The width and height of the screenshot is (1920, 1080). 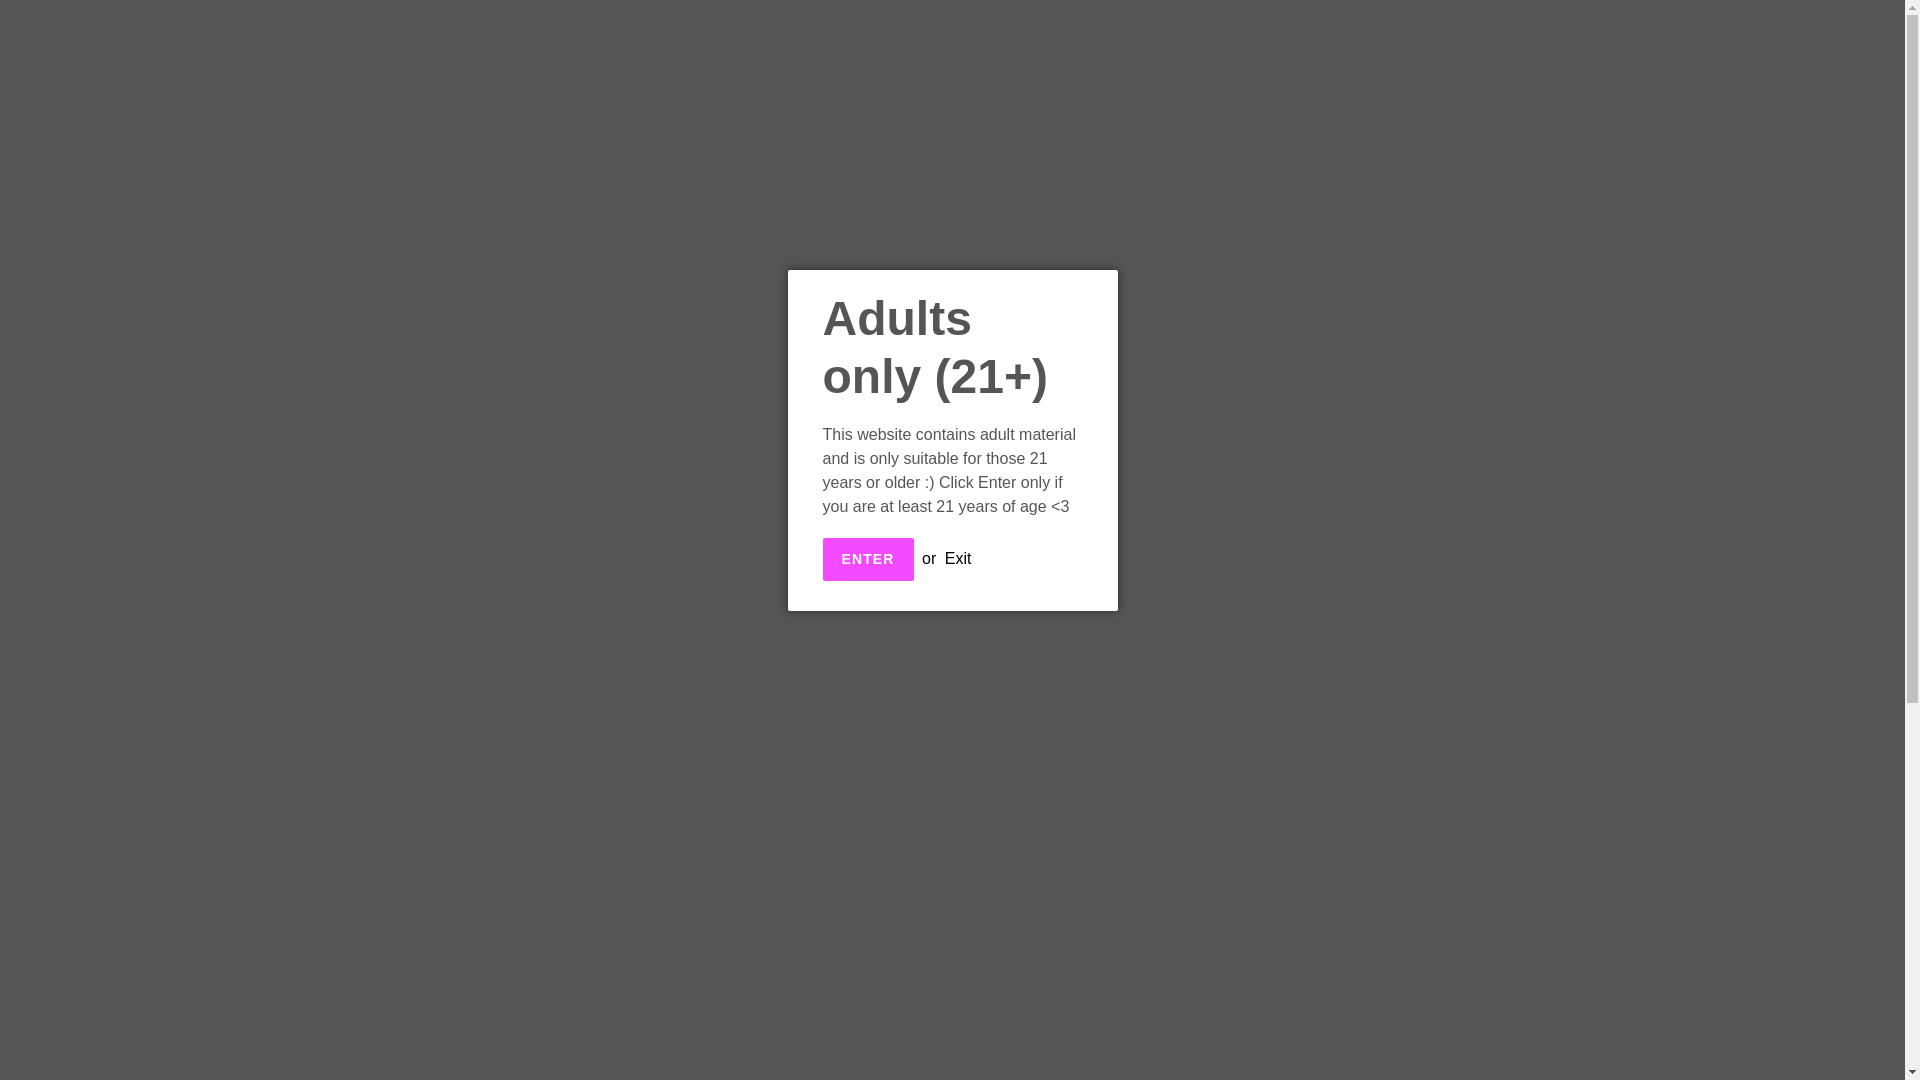 I want to click on ENTER, so click(x=867, y=559).